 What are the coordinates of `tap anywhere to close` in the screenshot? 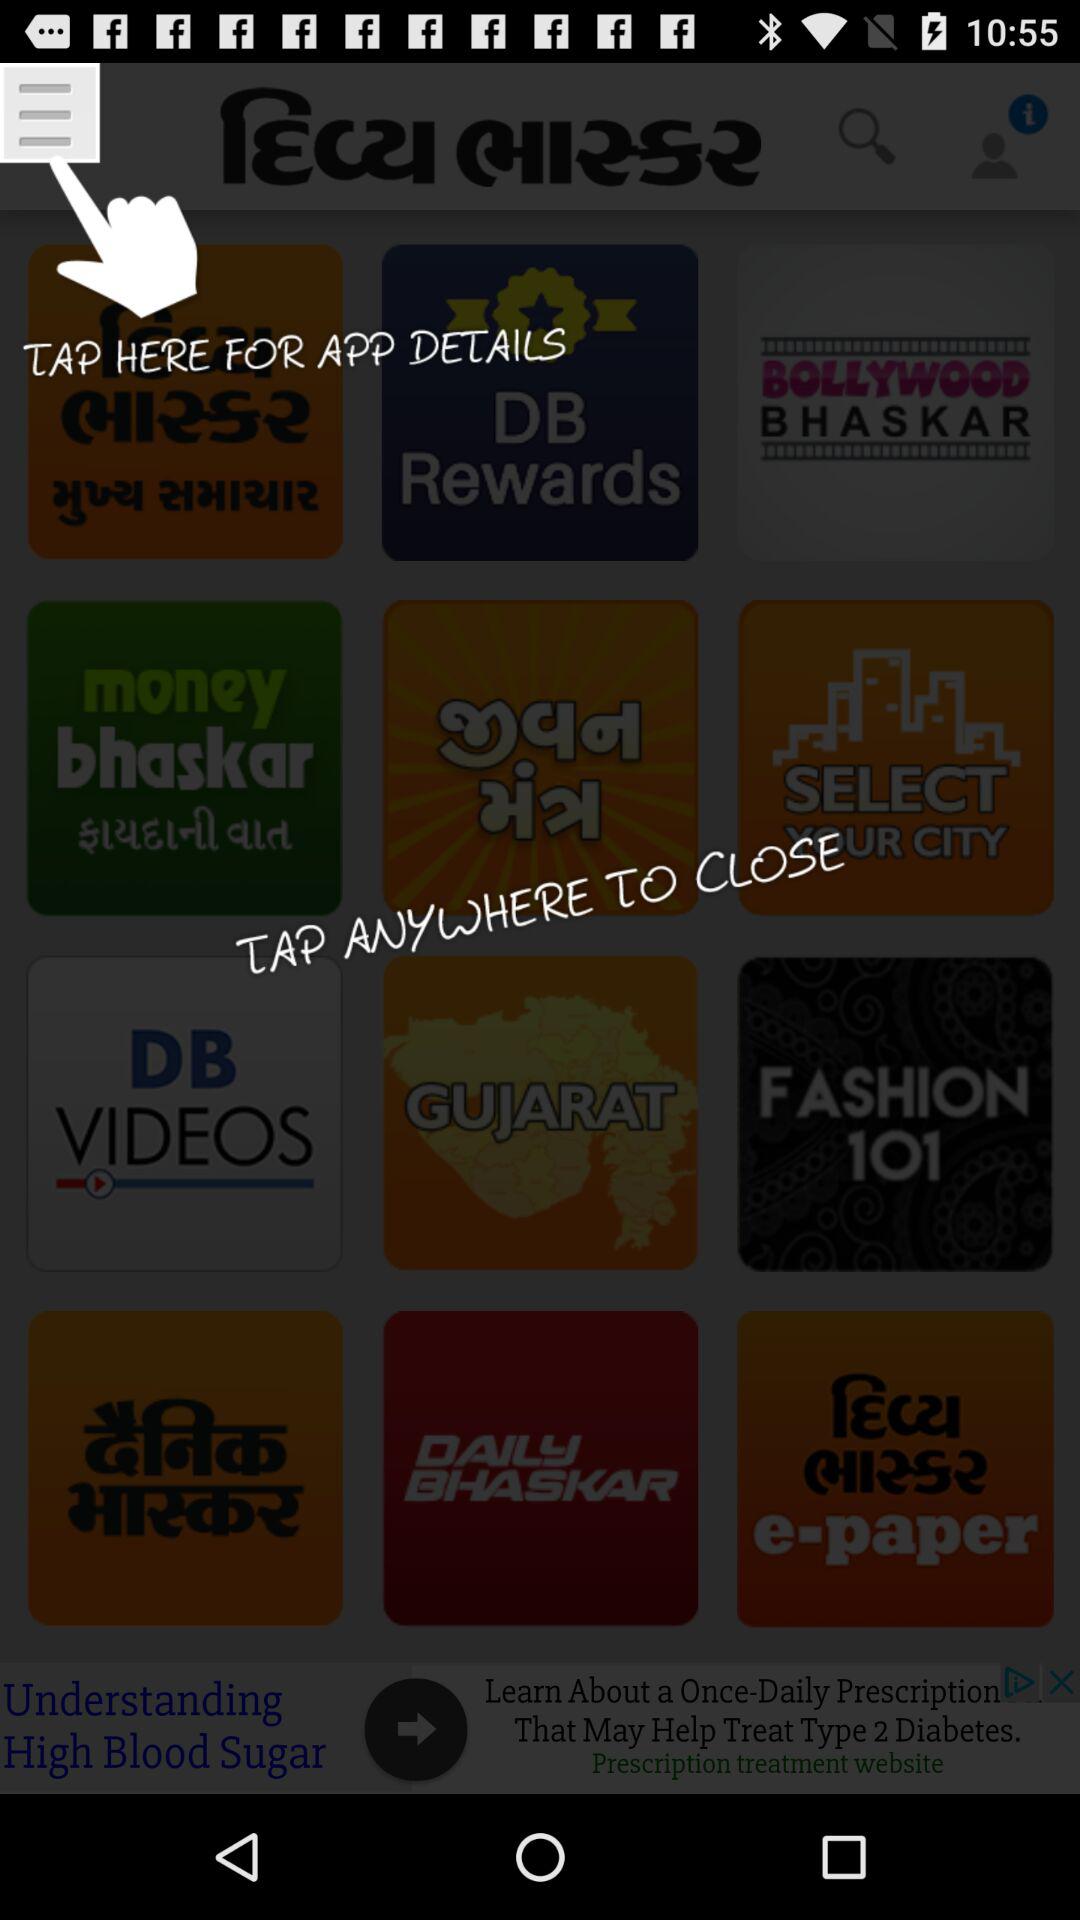 It's located at (540, 928).